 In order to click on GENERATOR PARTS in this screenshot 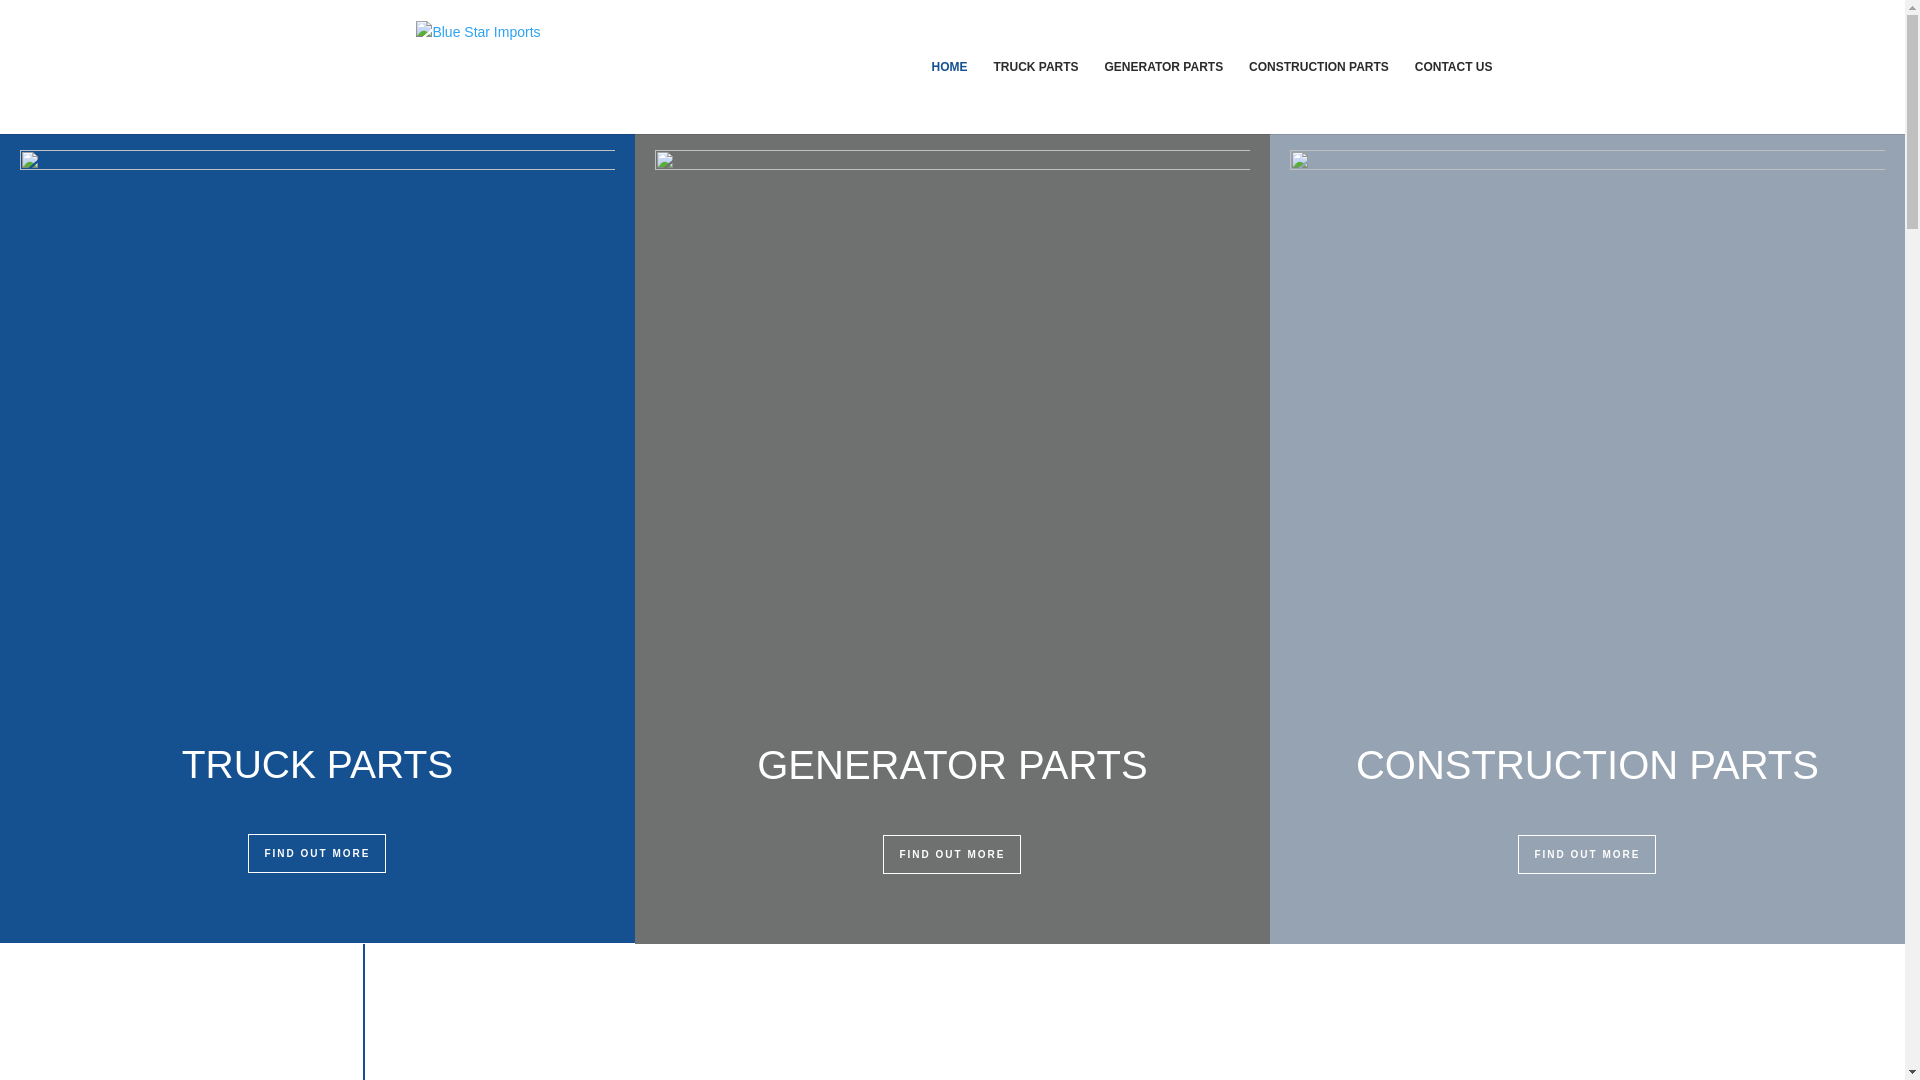, I will do `click(1164, 96)`.